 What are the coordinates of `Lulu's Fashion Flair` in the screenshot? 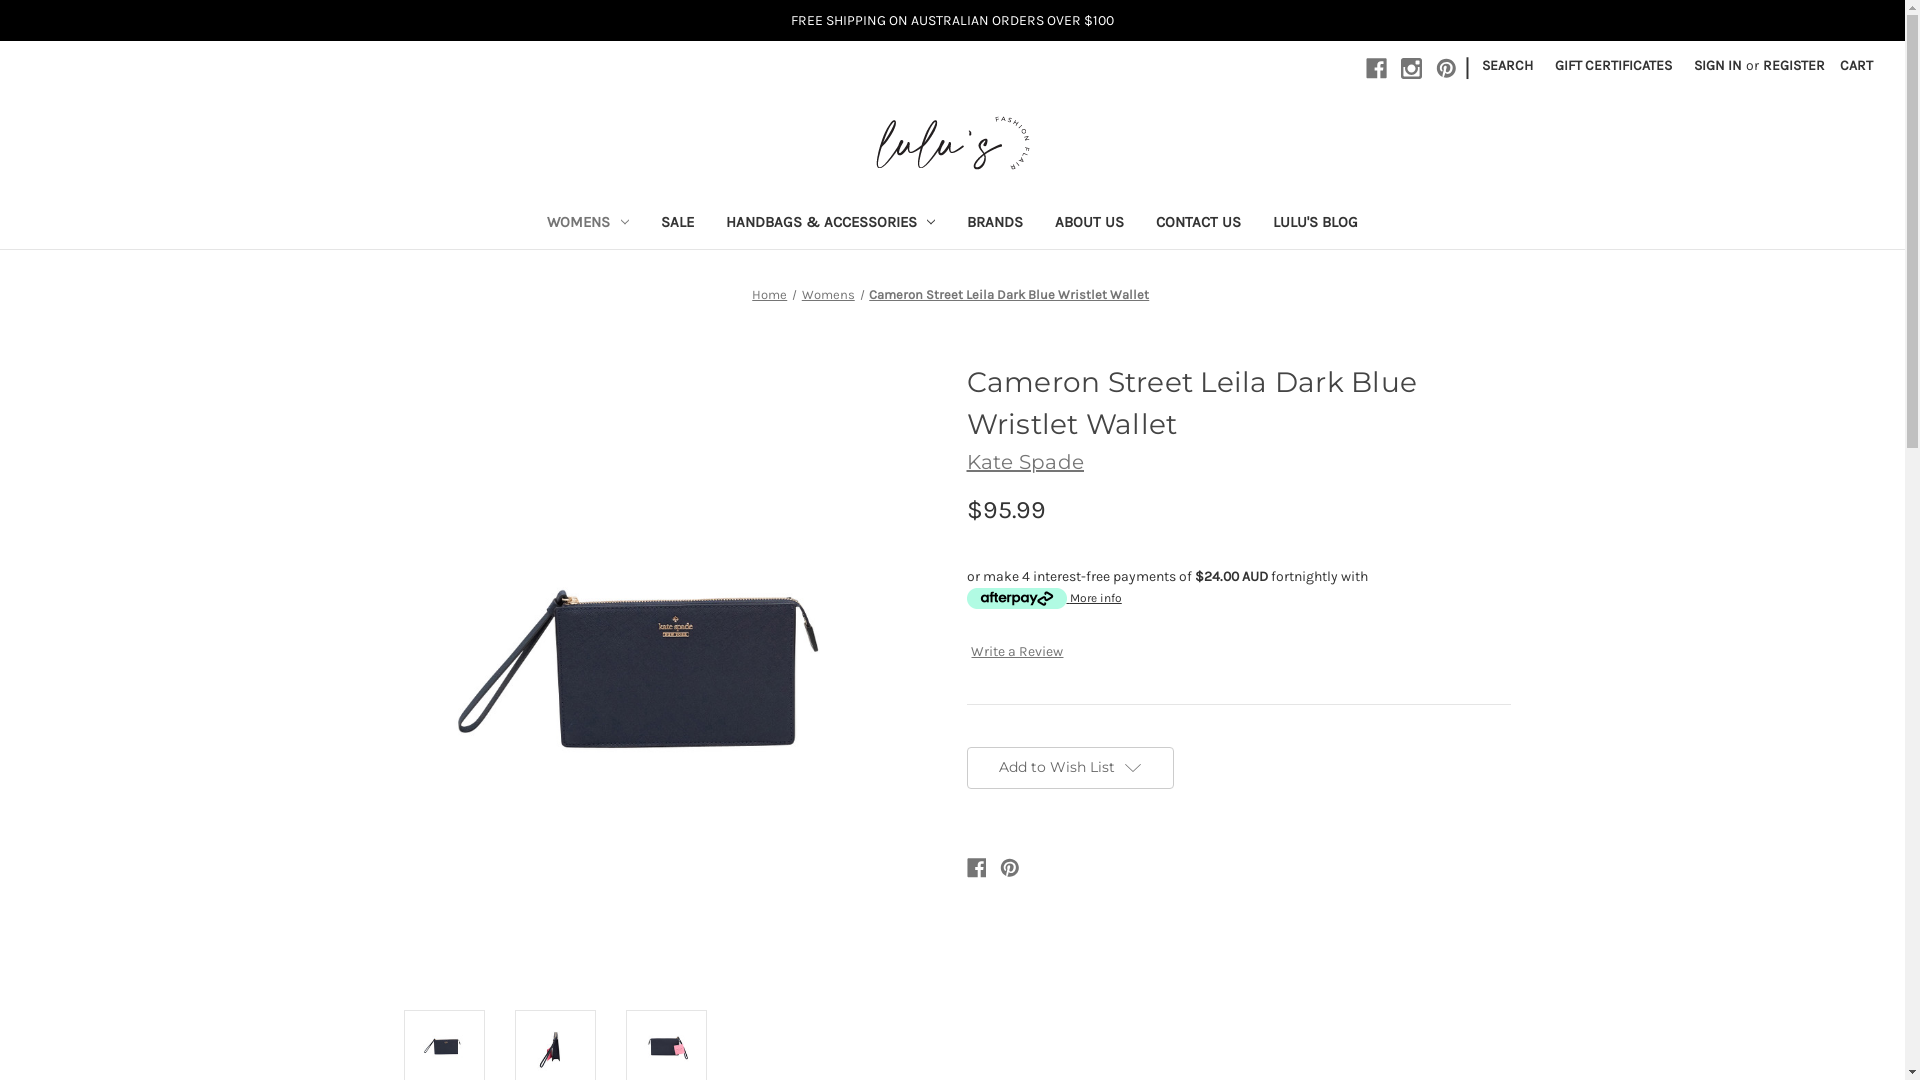 It's located at (953, 143).